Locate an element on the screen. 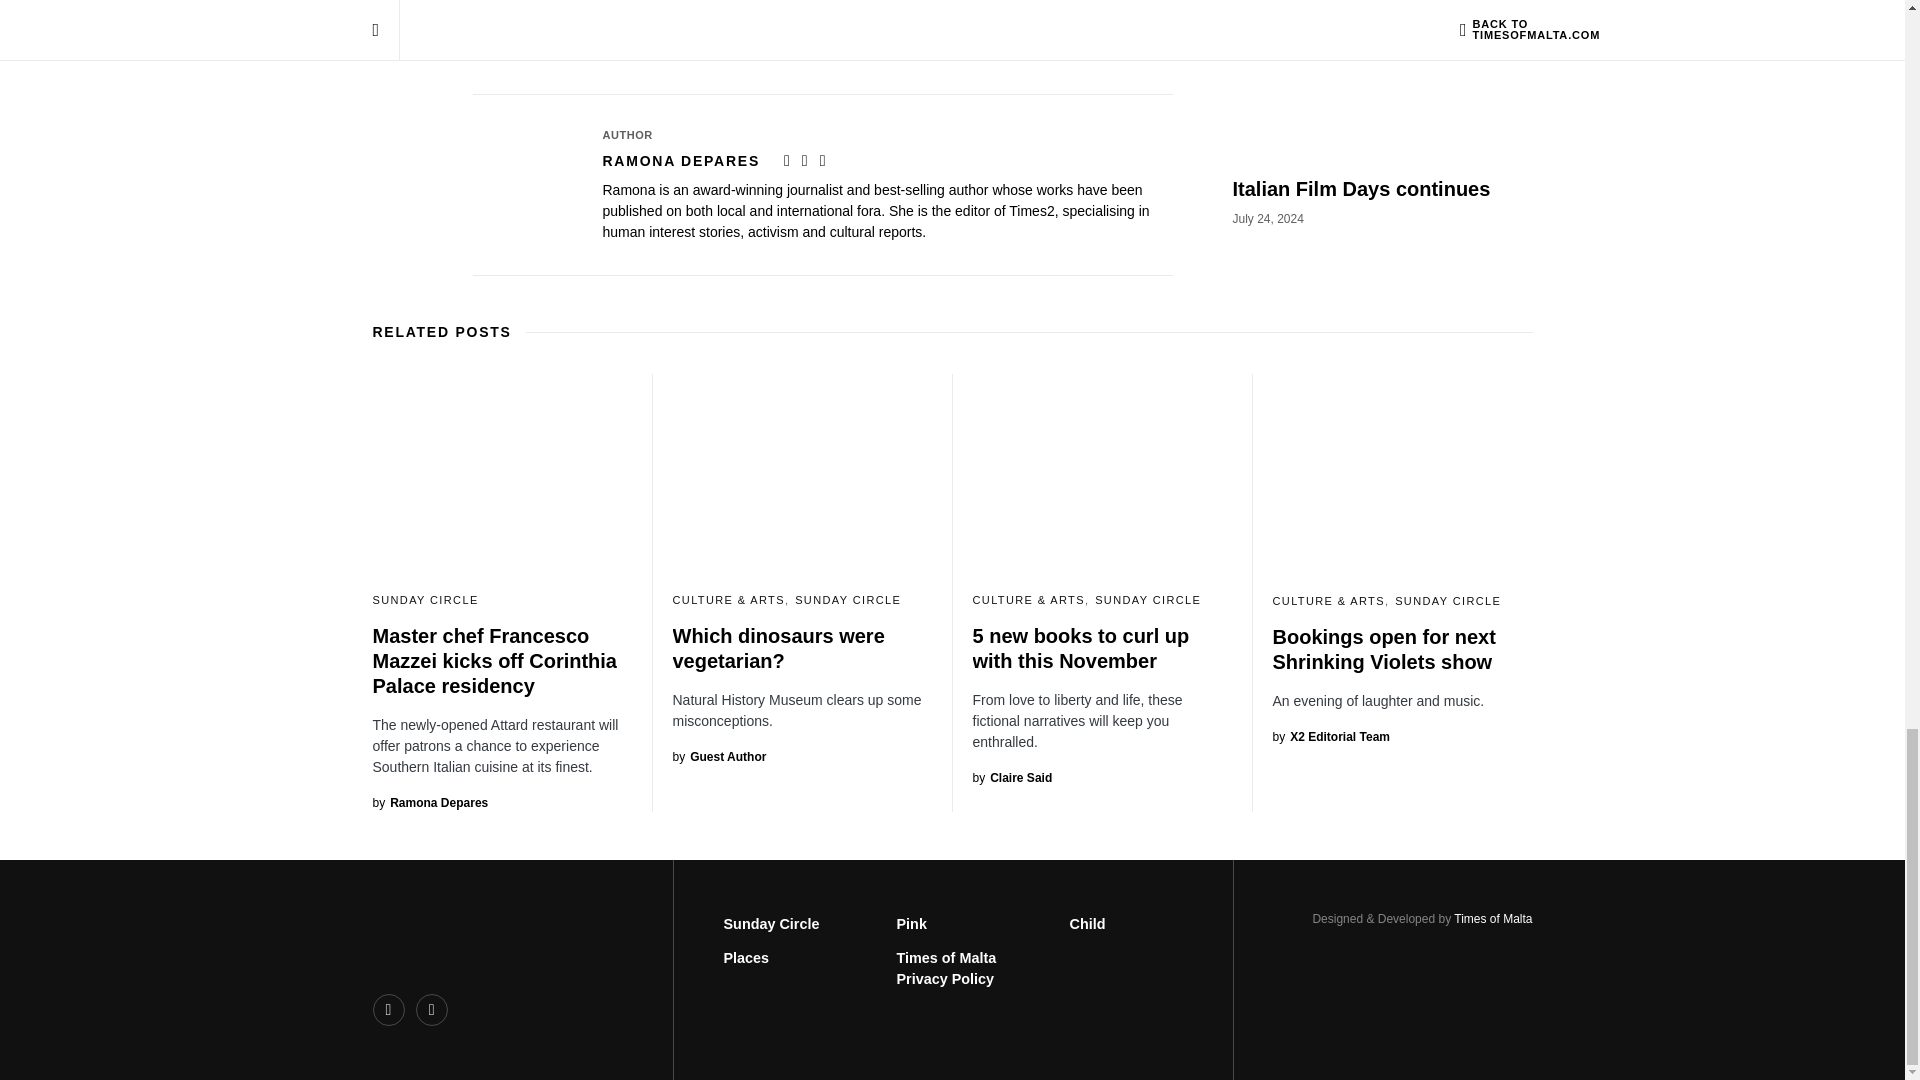  View all posts by Claire Said is located at coordinates (1012, 778).